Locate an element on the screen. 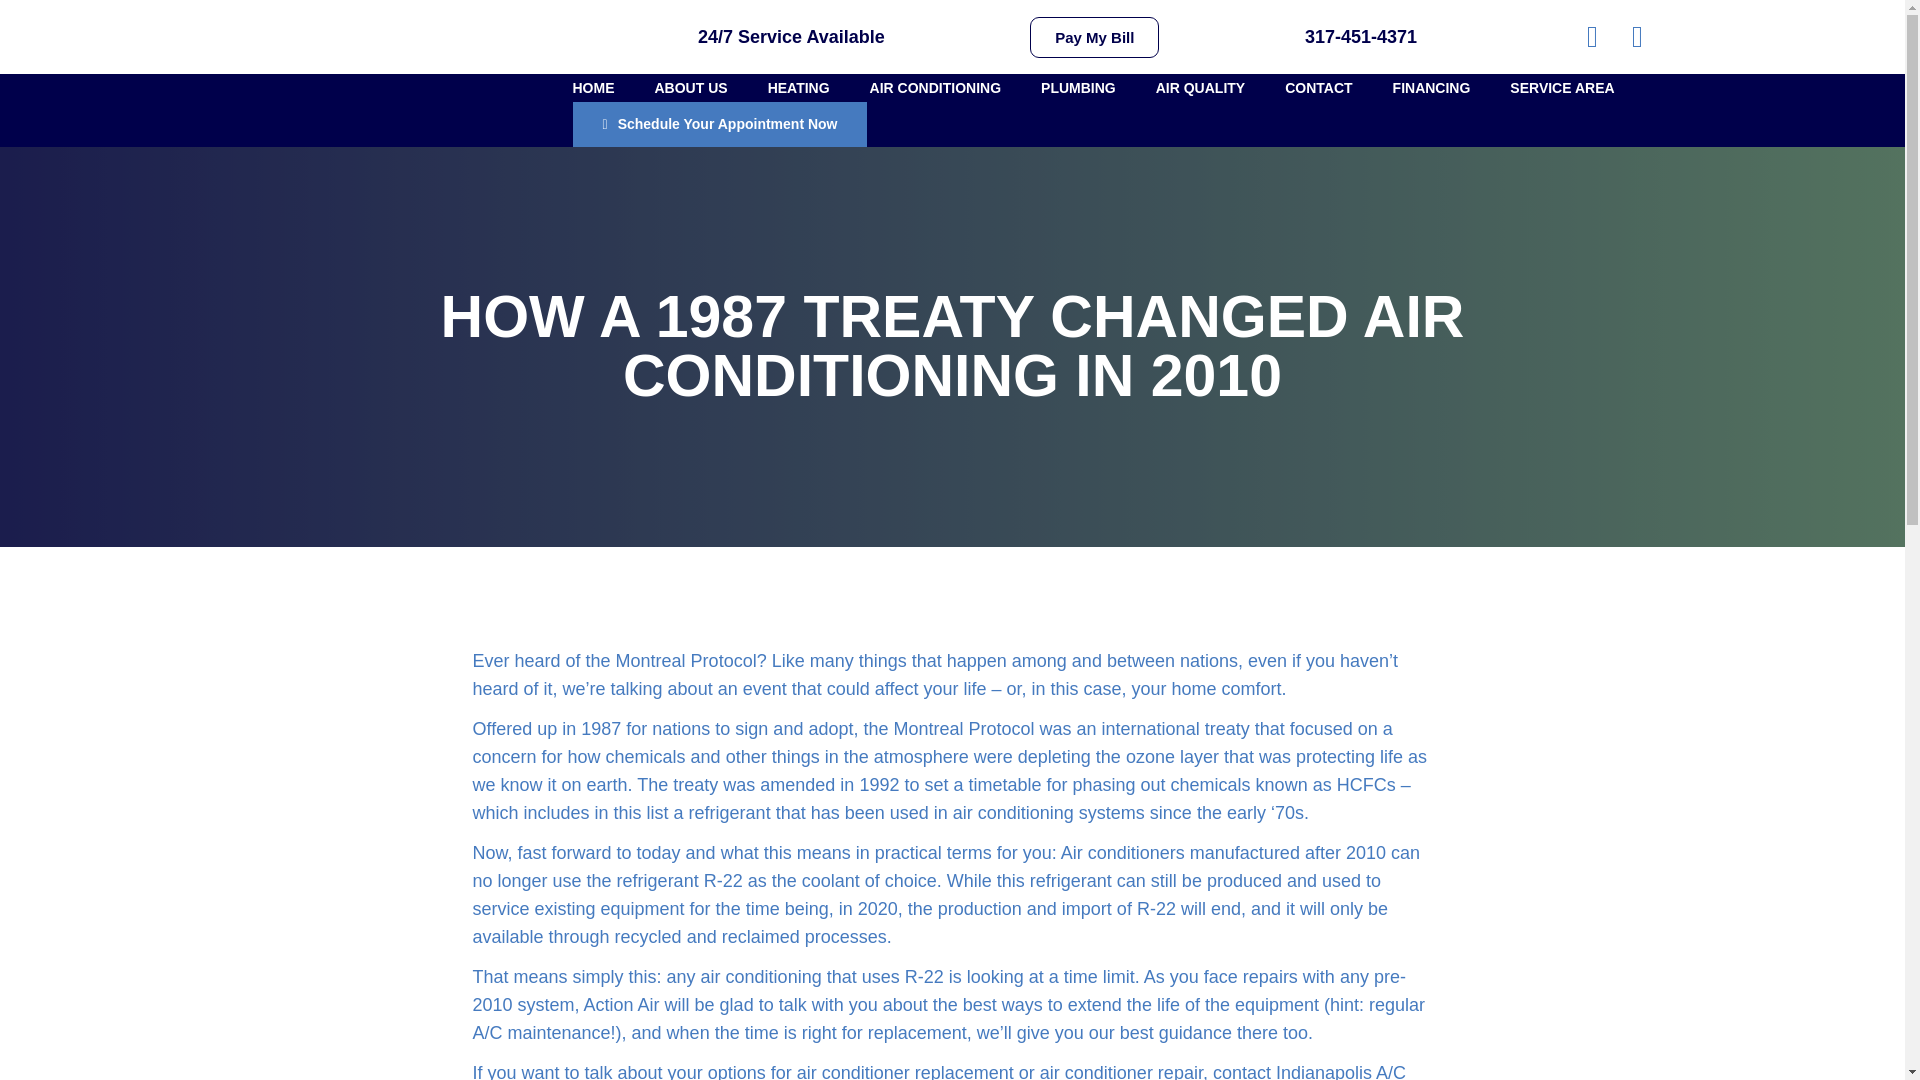 The image size is (1920, 1080). SERVICE AREA is located at coordinates (1562, 88).